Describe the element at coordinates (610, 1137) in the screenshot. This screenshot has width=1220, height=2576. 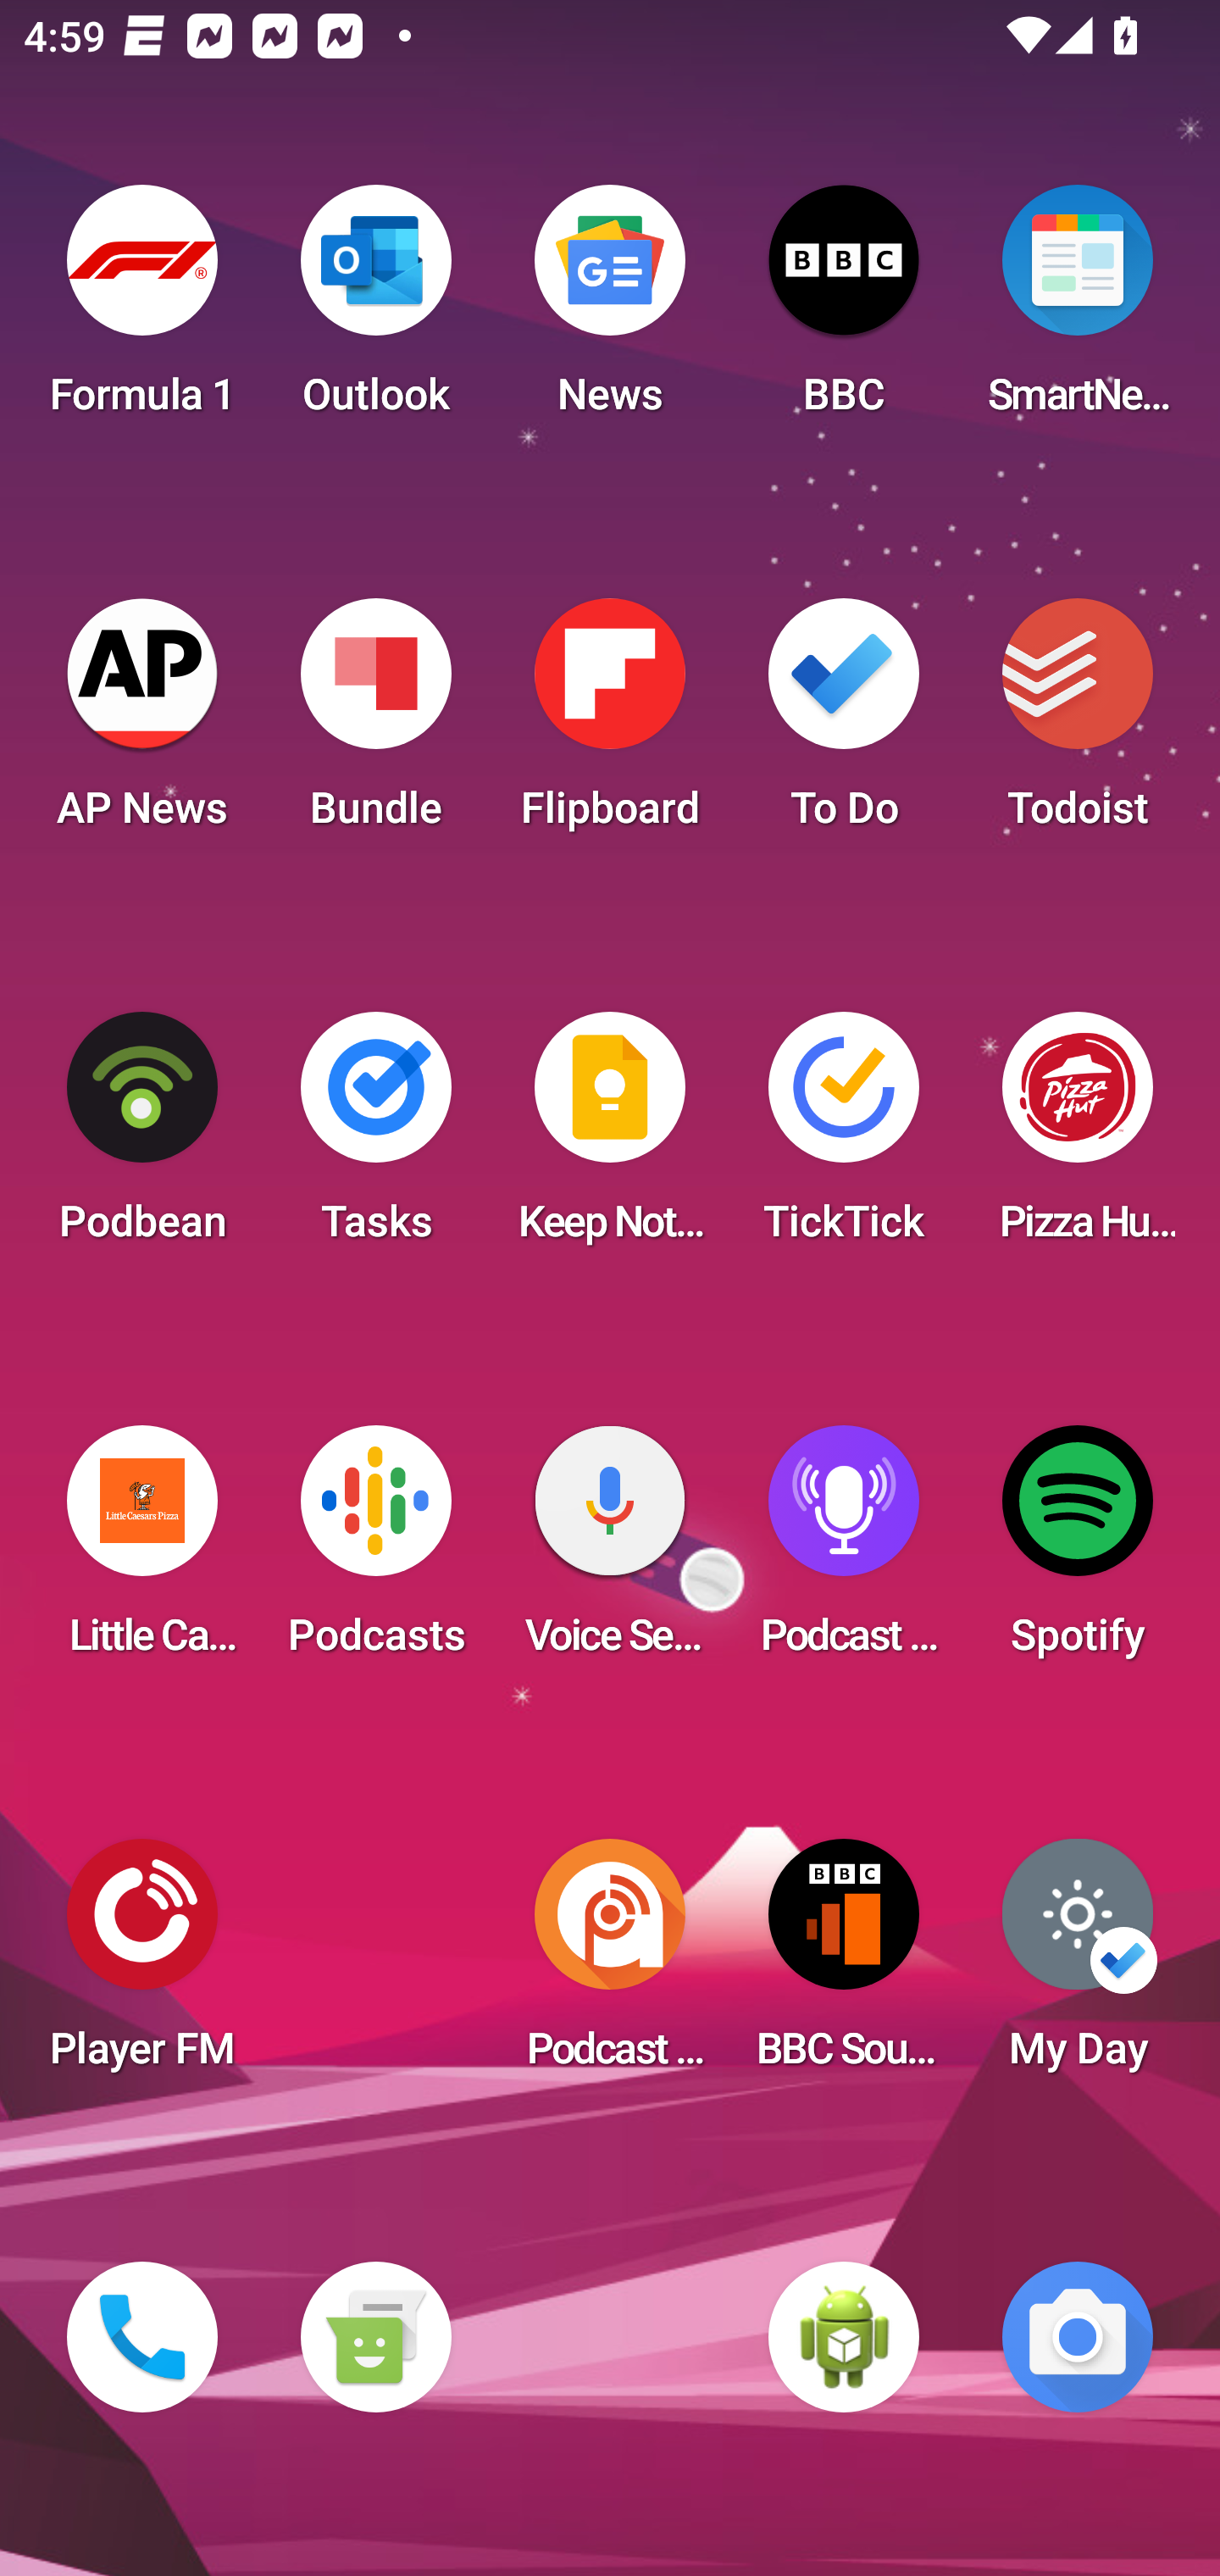
I see `Keep Notes` at that location.